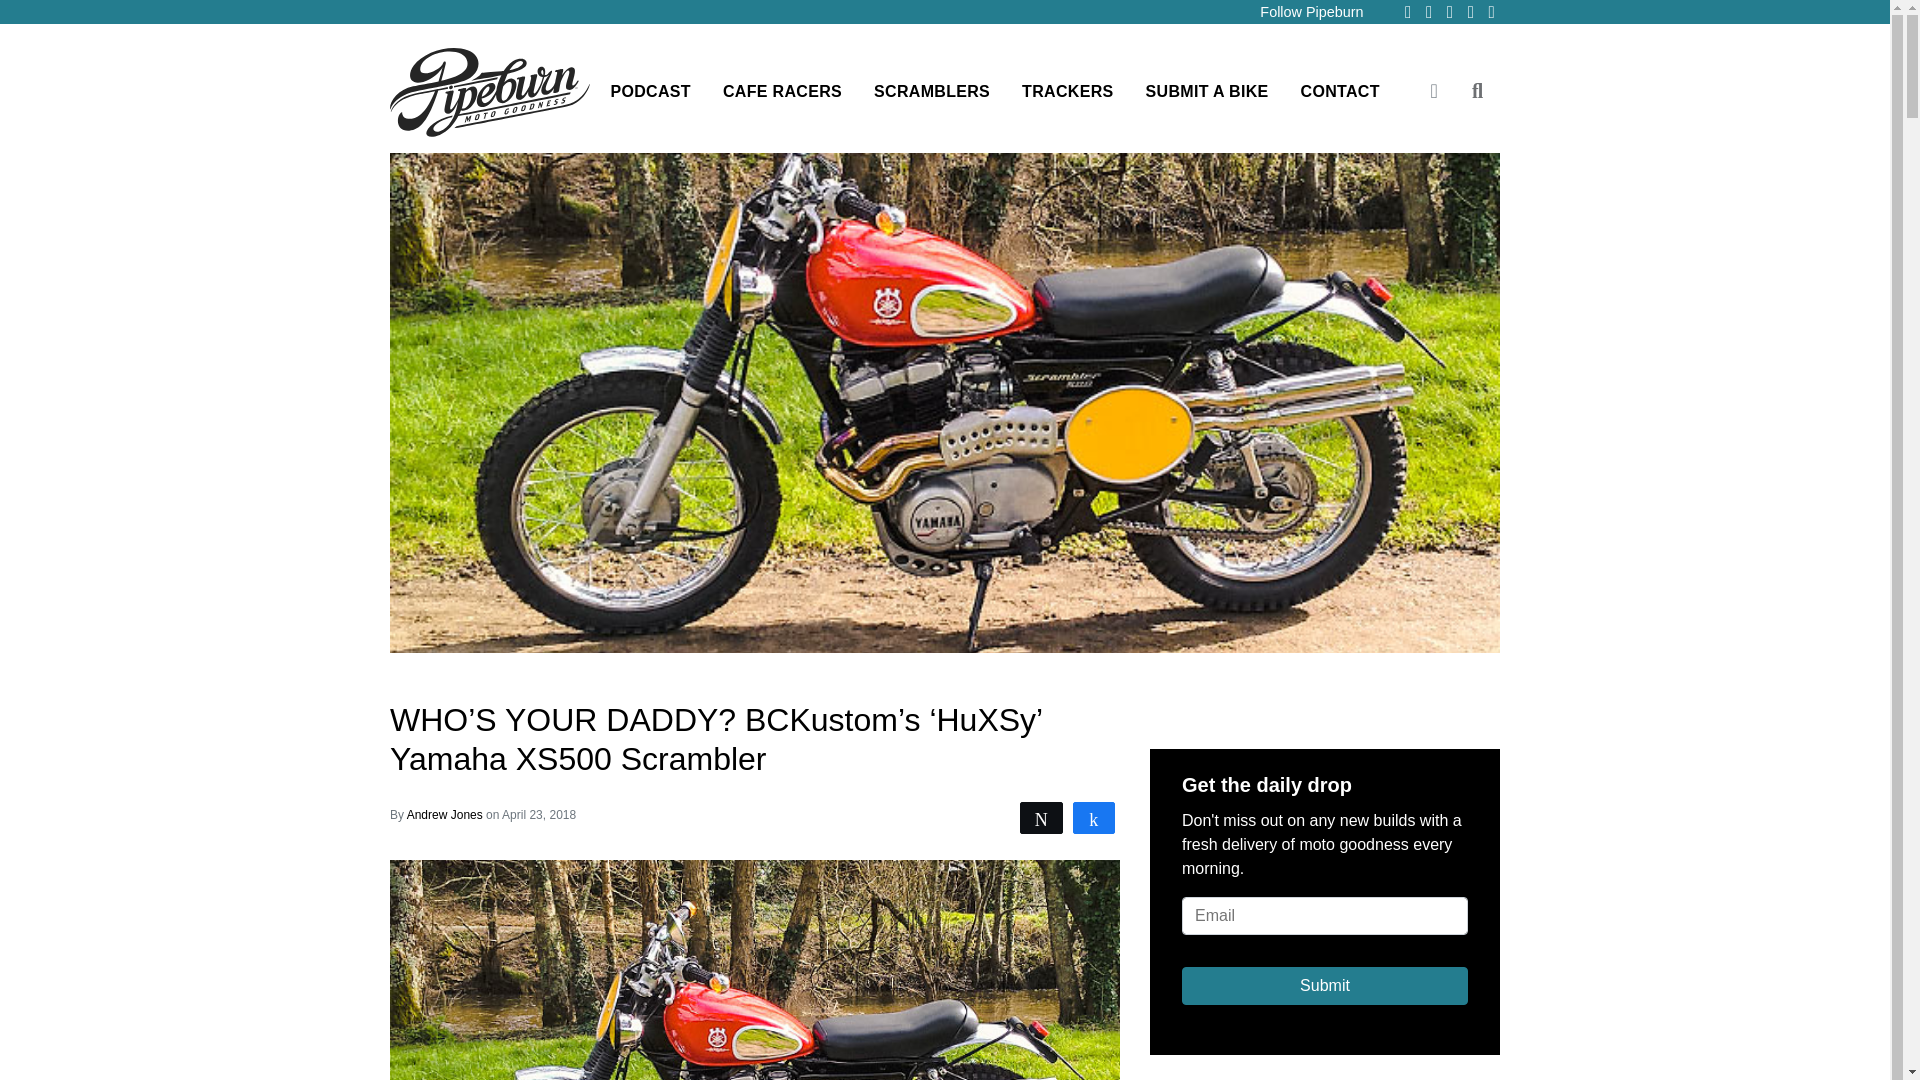 This screenshot has height=1080, width=1920. What do you see at coordinates (1340, 92) in the screenshot?
I see `CONTACT` at bounding box center [1340, 92].